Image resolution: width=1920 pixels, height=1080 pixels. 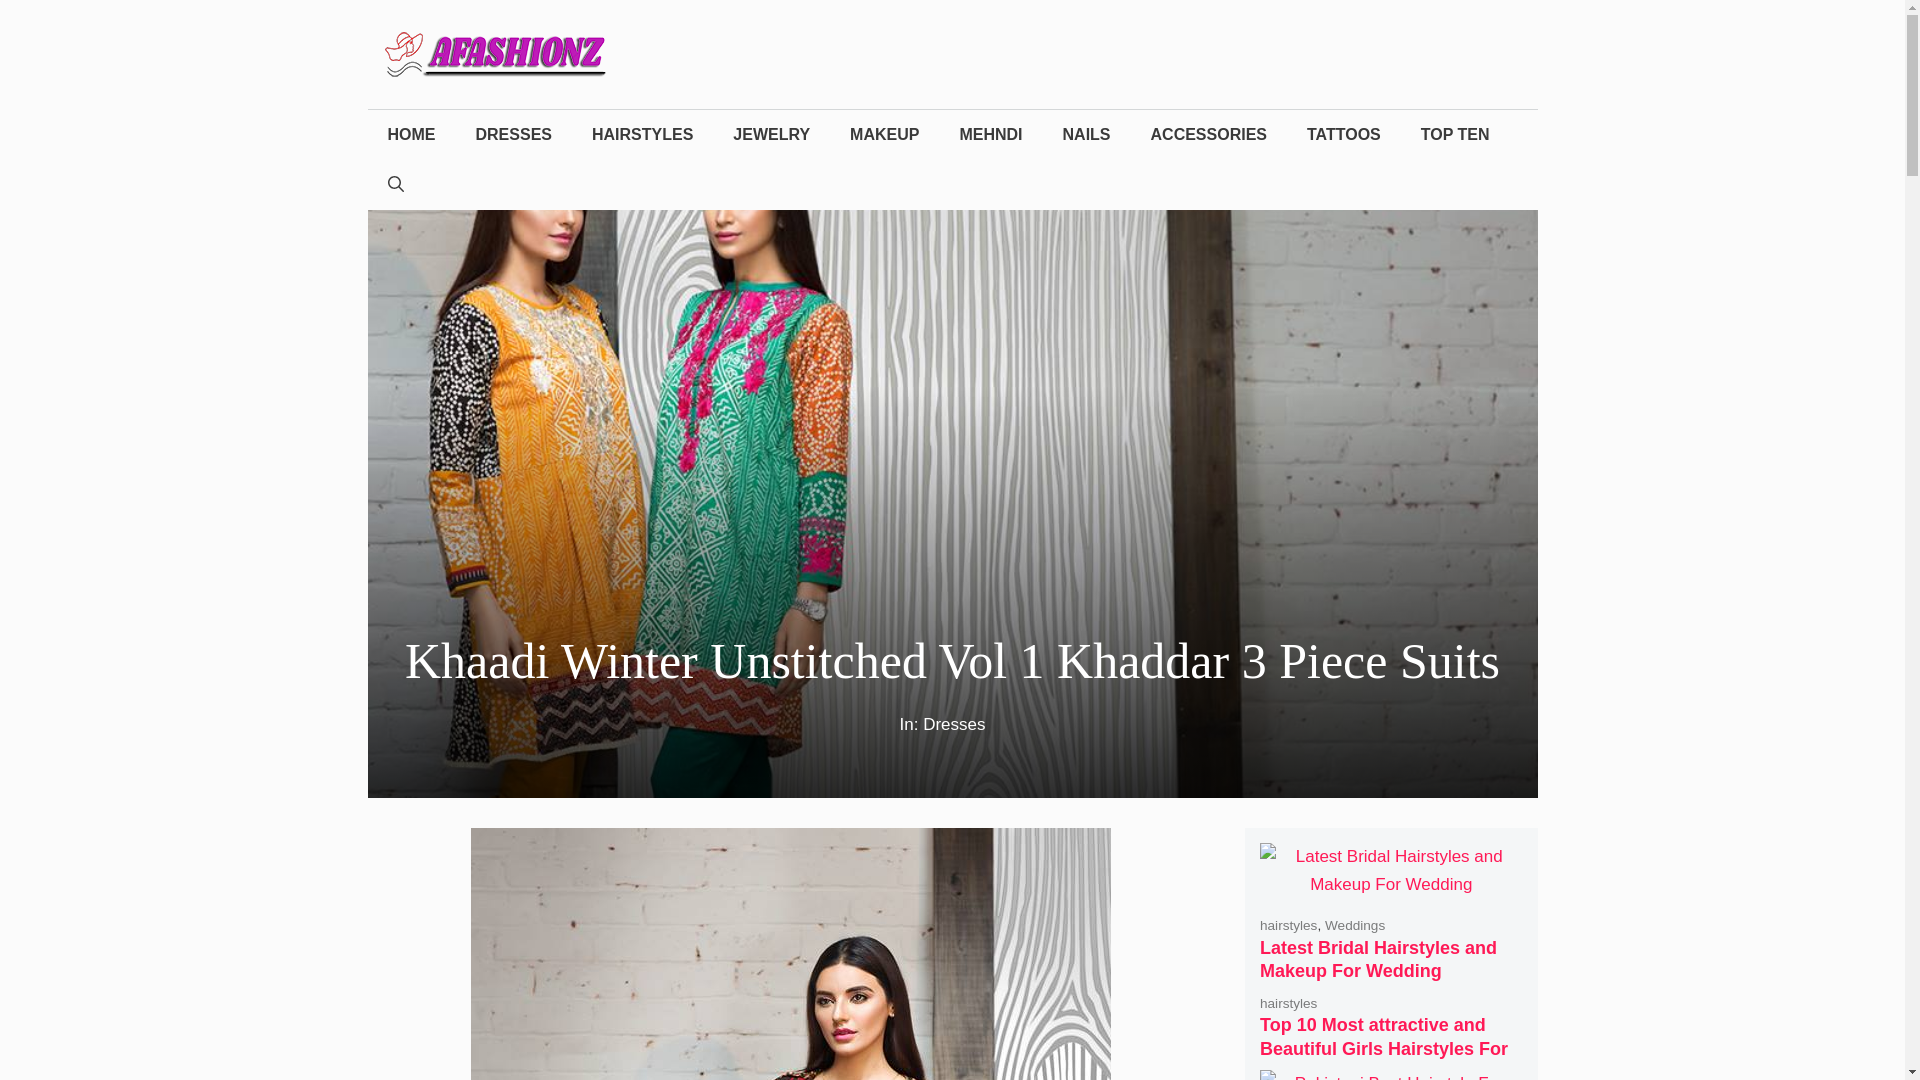 I want to click on DRESSES, so click(x=514, y=134).